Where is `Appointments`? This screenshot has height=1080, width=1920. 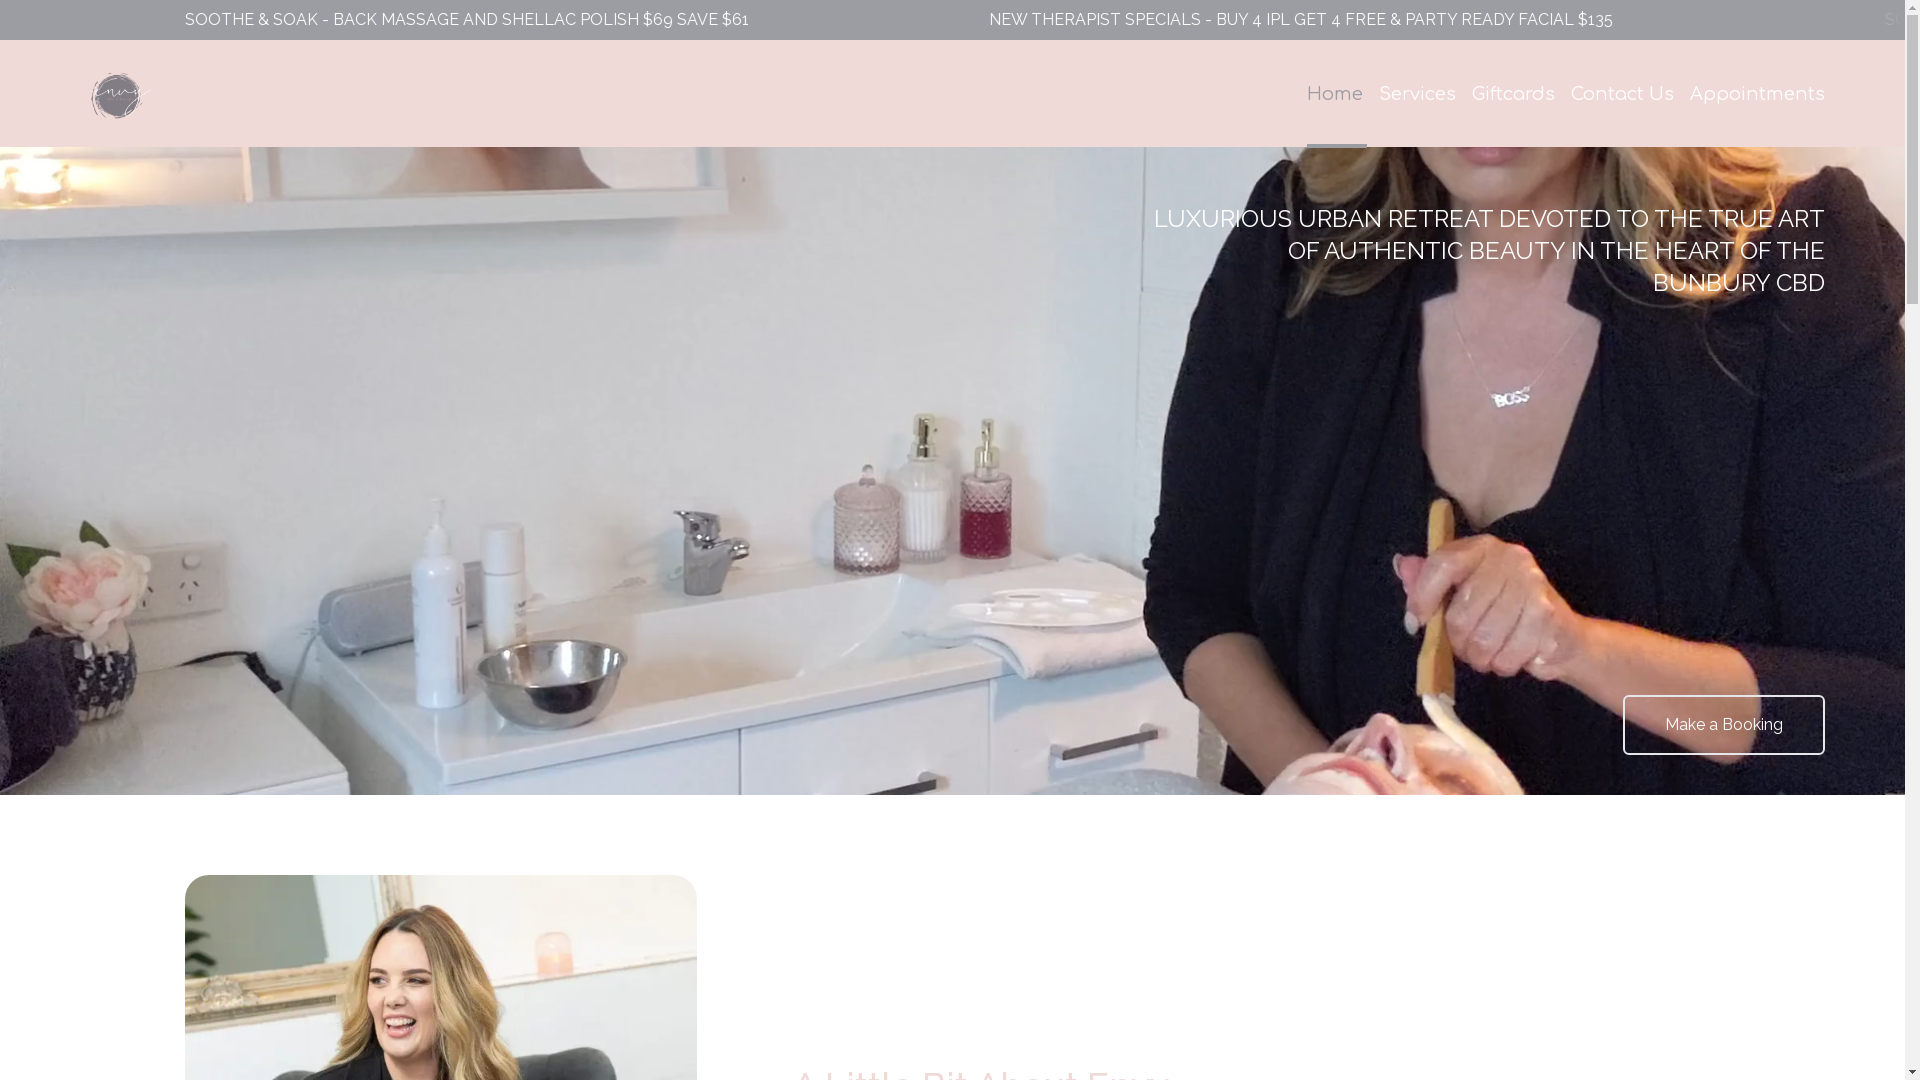 Appointments is located at coordinates (1758, 94).